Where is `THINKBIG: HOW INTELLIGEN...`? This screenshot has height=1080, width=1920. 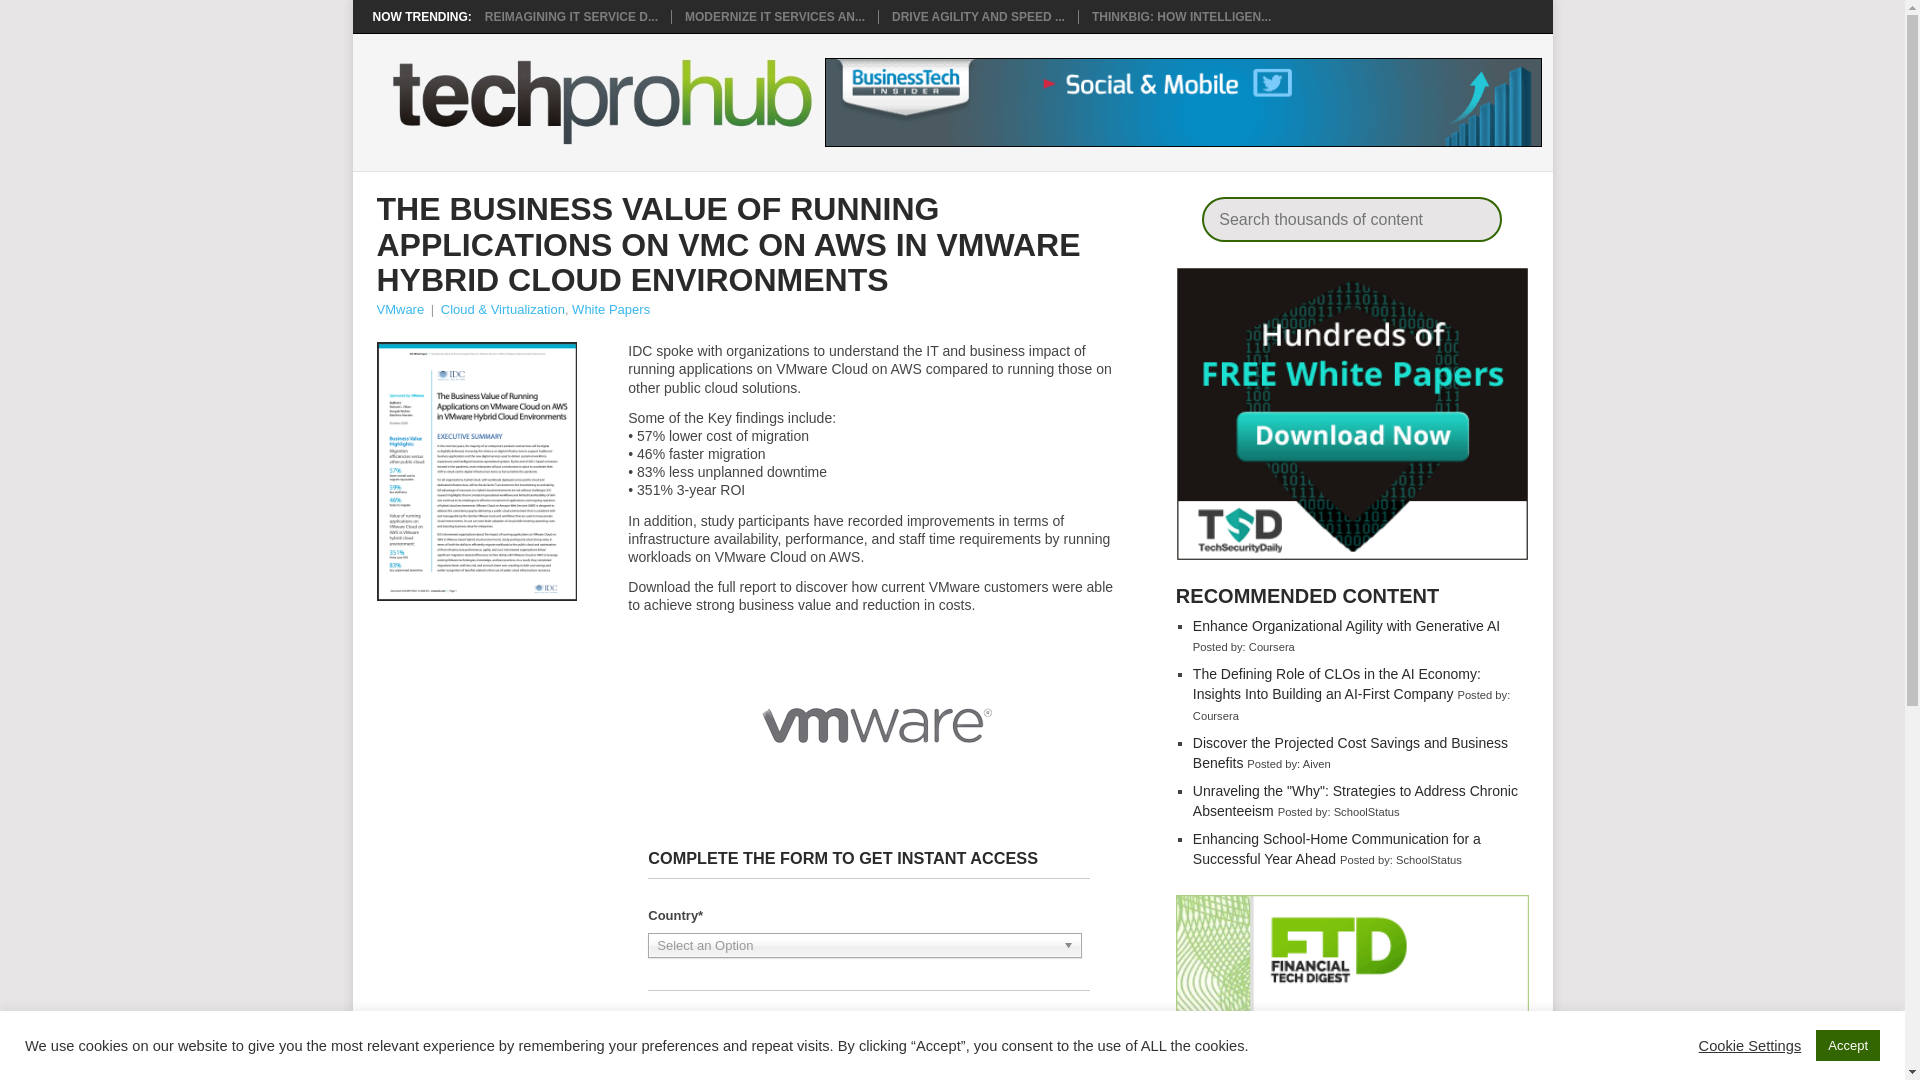 THINKBIG: HOW INTELLIGEN... is located at coordinates (1182, 16).